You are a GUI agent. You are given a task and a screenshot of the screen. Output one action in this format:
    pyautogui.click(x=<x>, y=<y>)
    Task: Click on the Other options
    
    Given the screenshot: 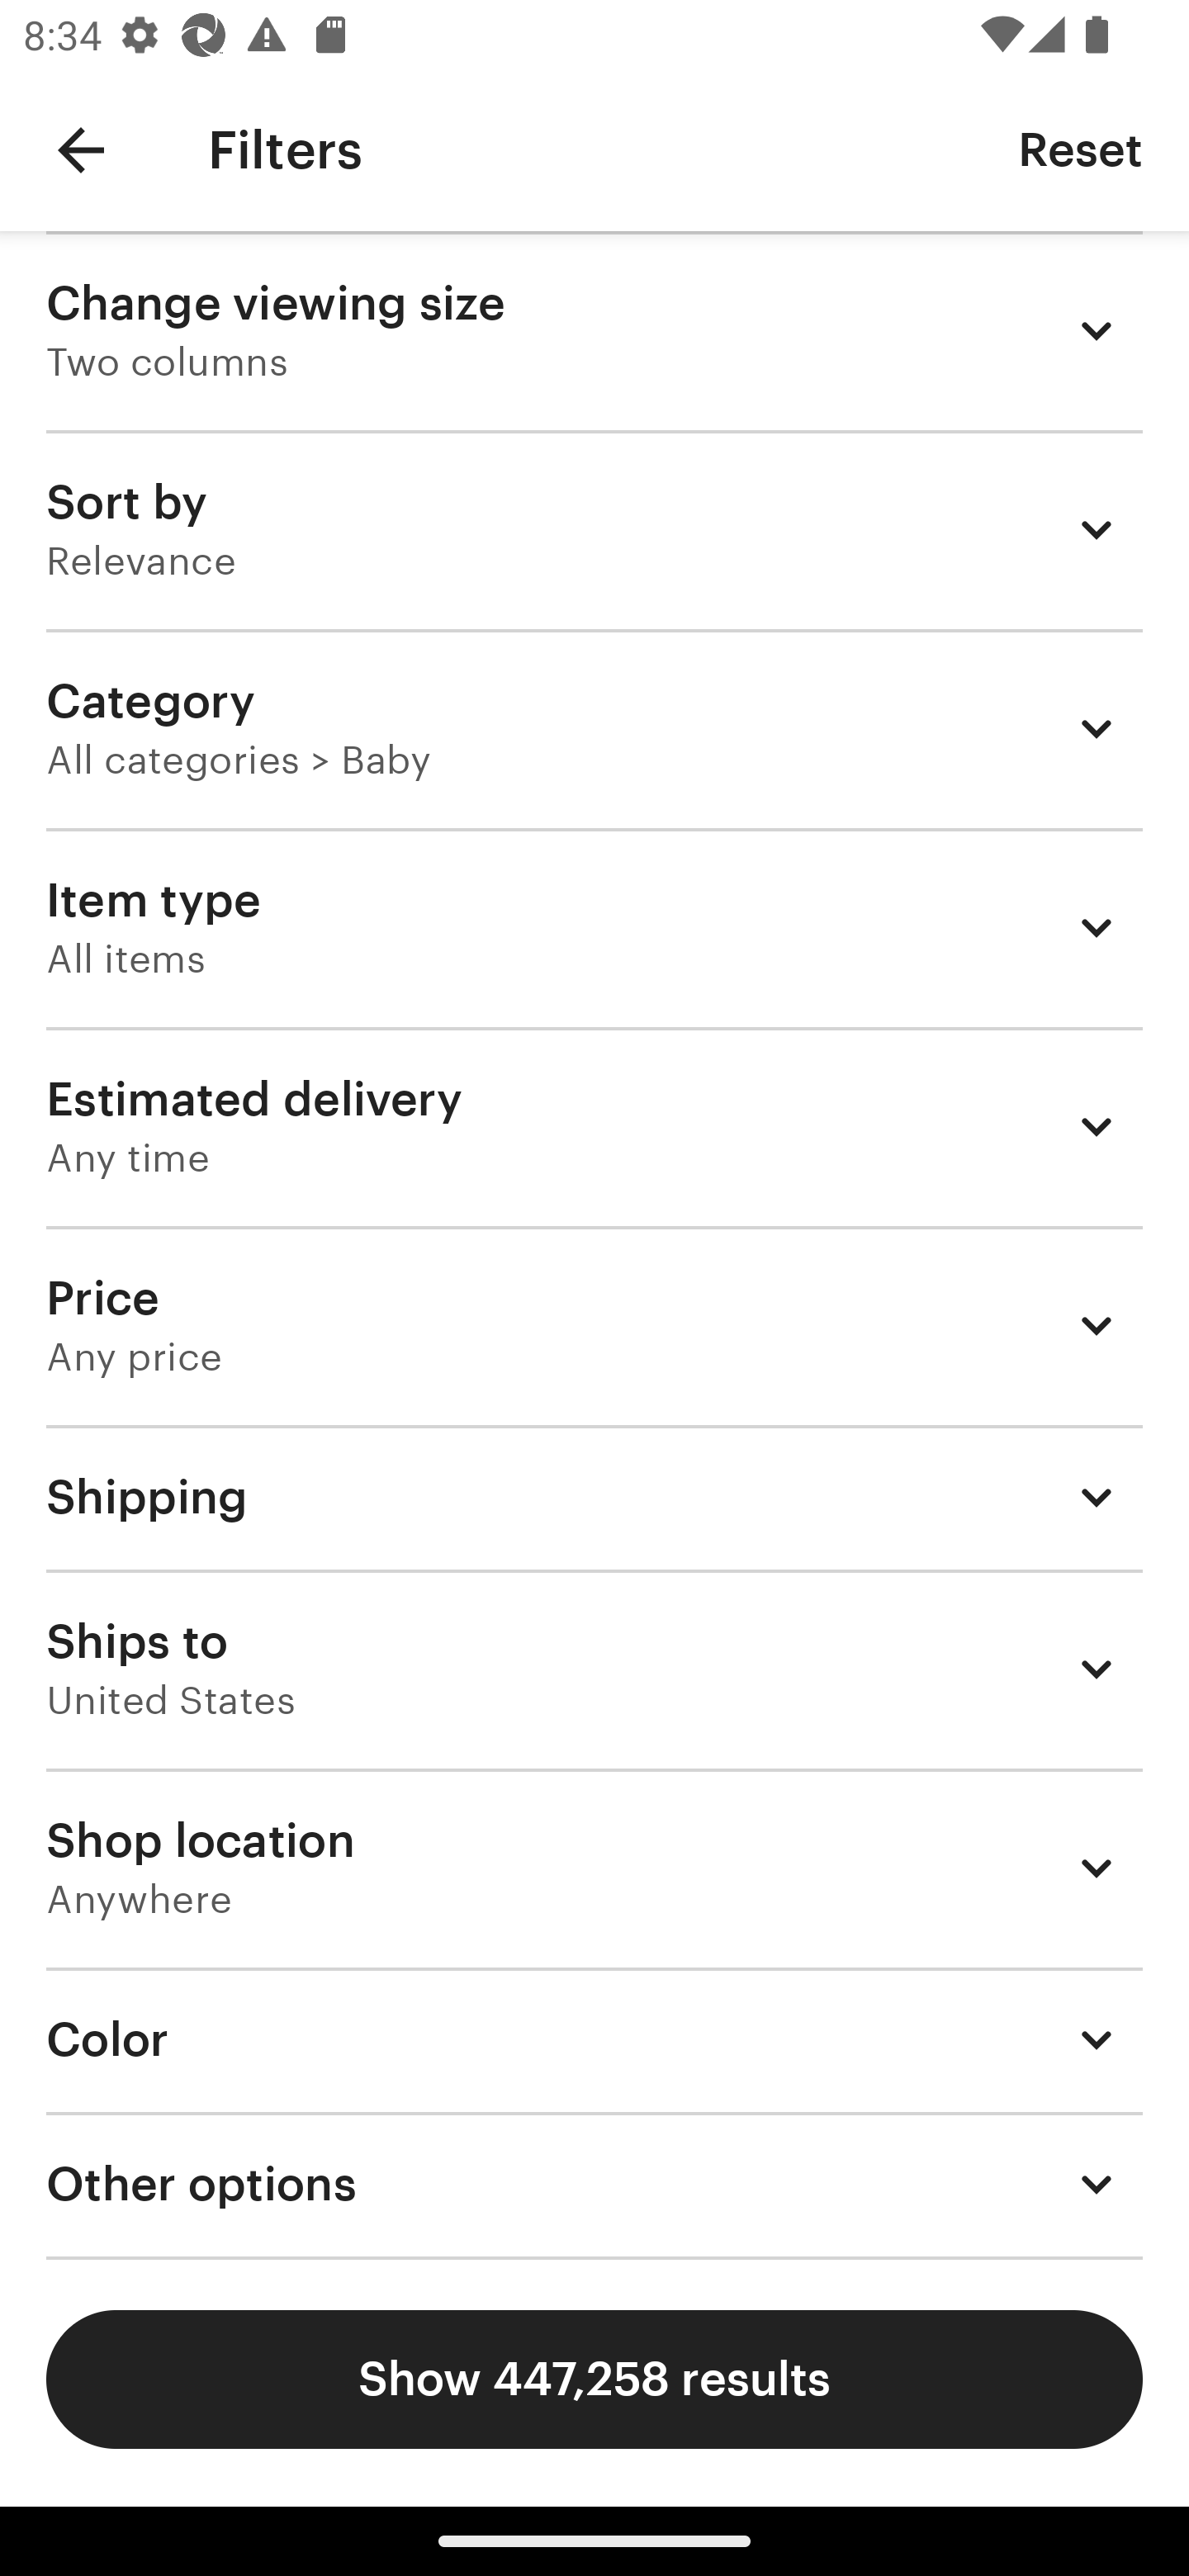 What is the action you would take?
    pyautogui.click(x=594, y=2185)
    